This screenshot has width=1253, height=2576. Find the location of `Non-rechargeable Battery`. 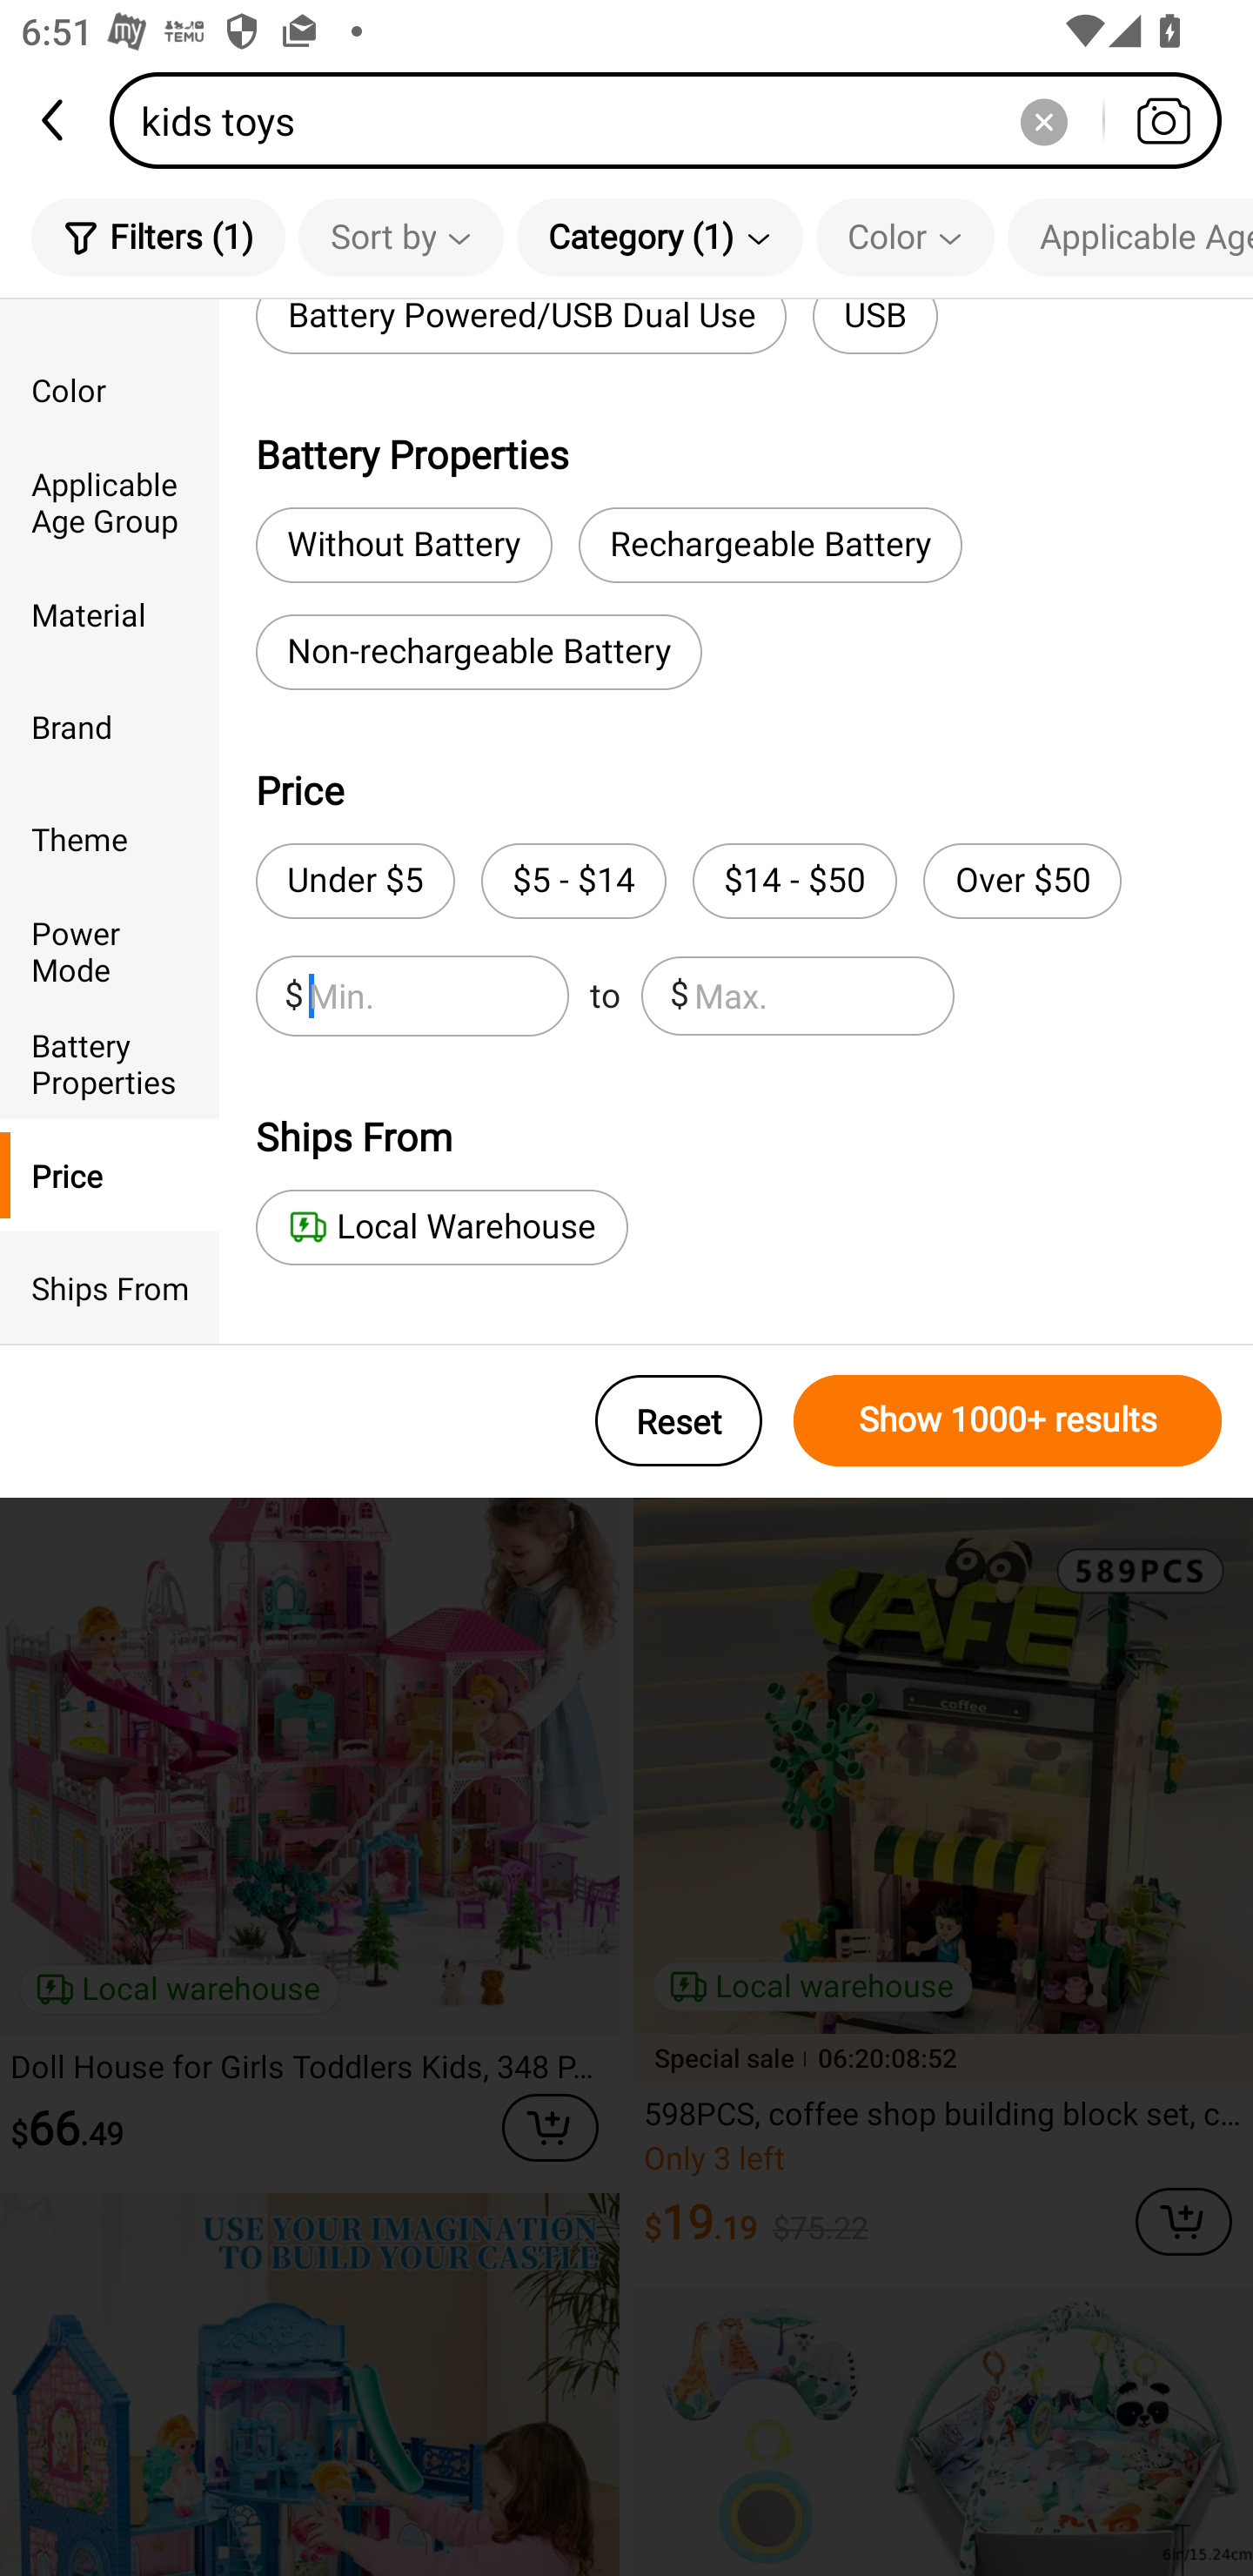

Non-rechargeable Battery is located at coordinates (479, 653).